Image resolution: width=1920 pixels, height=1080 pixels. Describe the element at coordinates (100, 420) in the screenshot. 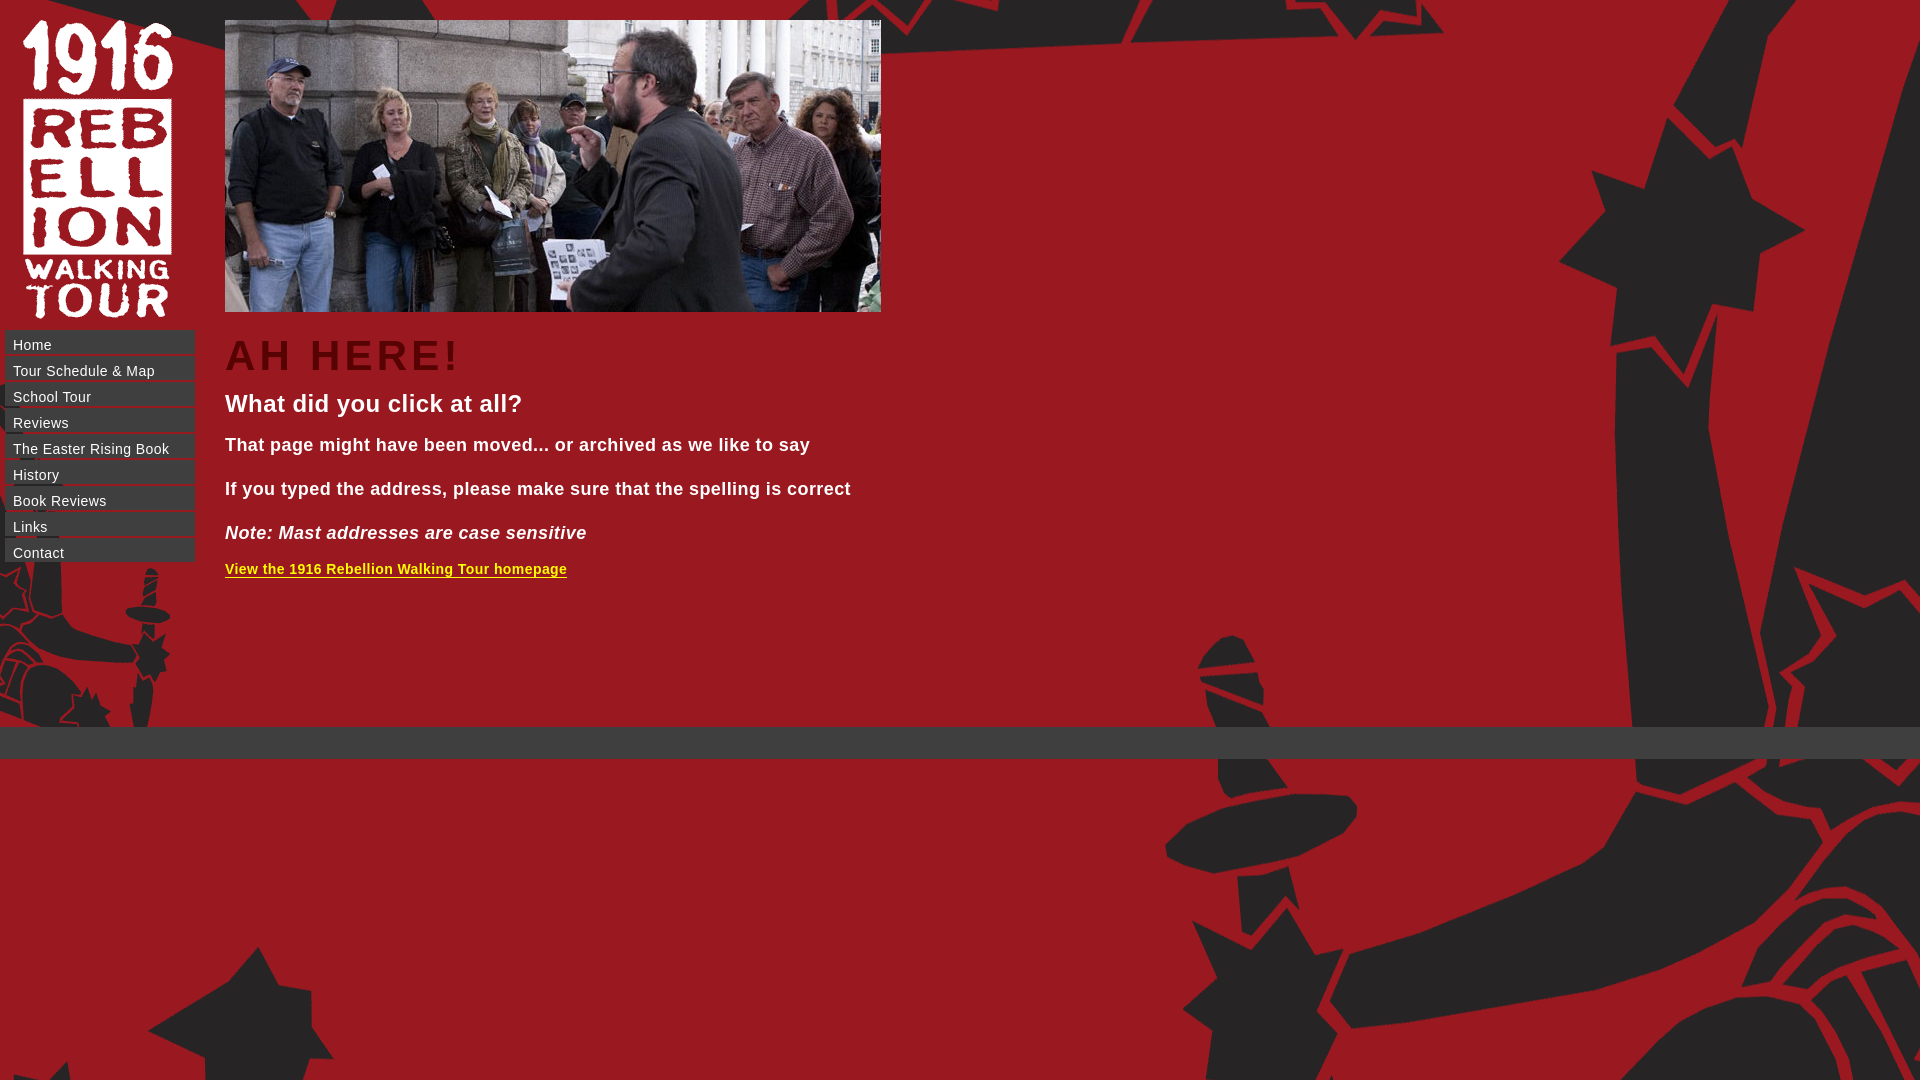

I see `Reviews` at that location.